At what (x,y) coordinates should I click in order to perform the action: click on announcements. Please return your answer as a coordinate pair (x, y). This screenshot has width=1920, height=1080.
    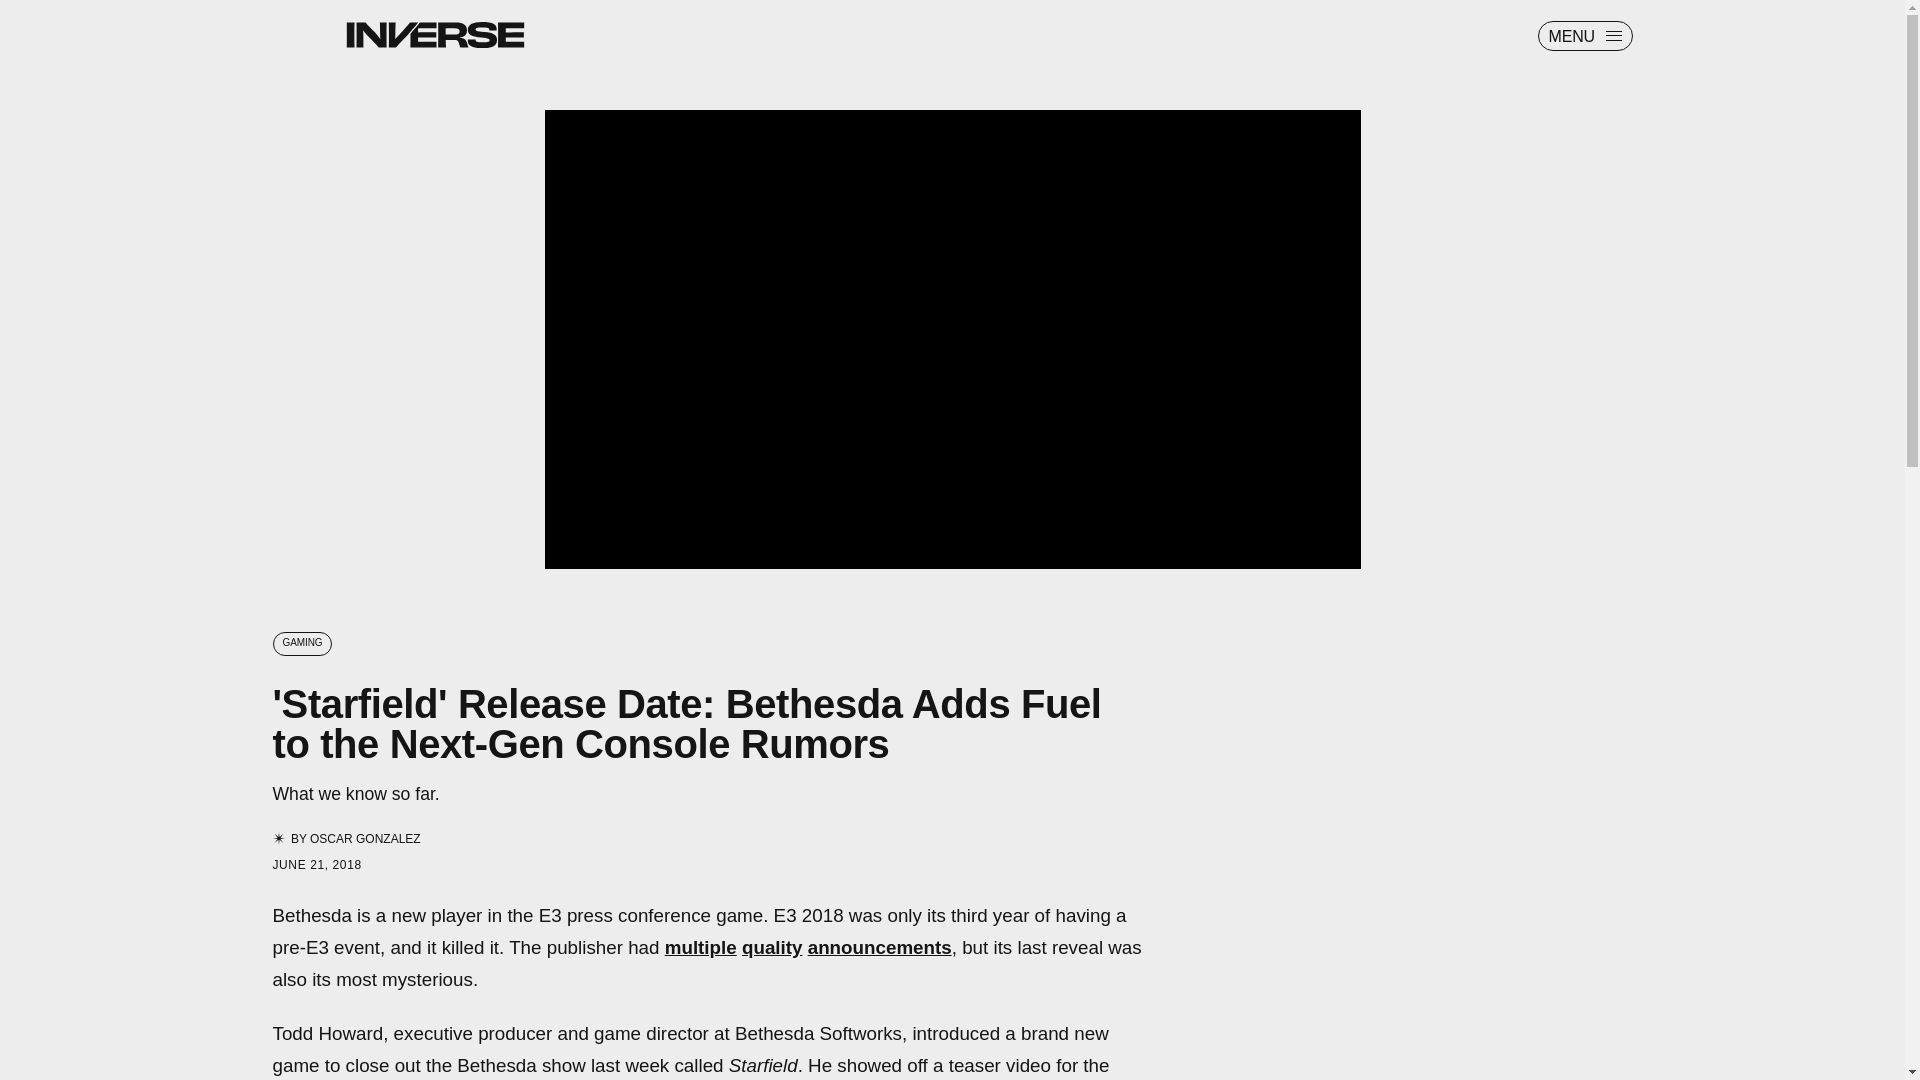
    Looking at the image, I should click on (880, 947).